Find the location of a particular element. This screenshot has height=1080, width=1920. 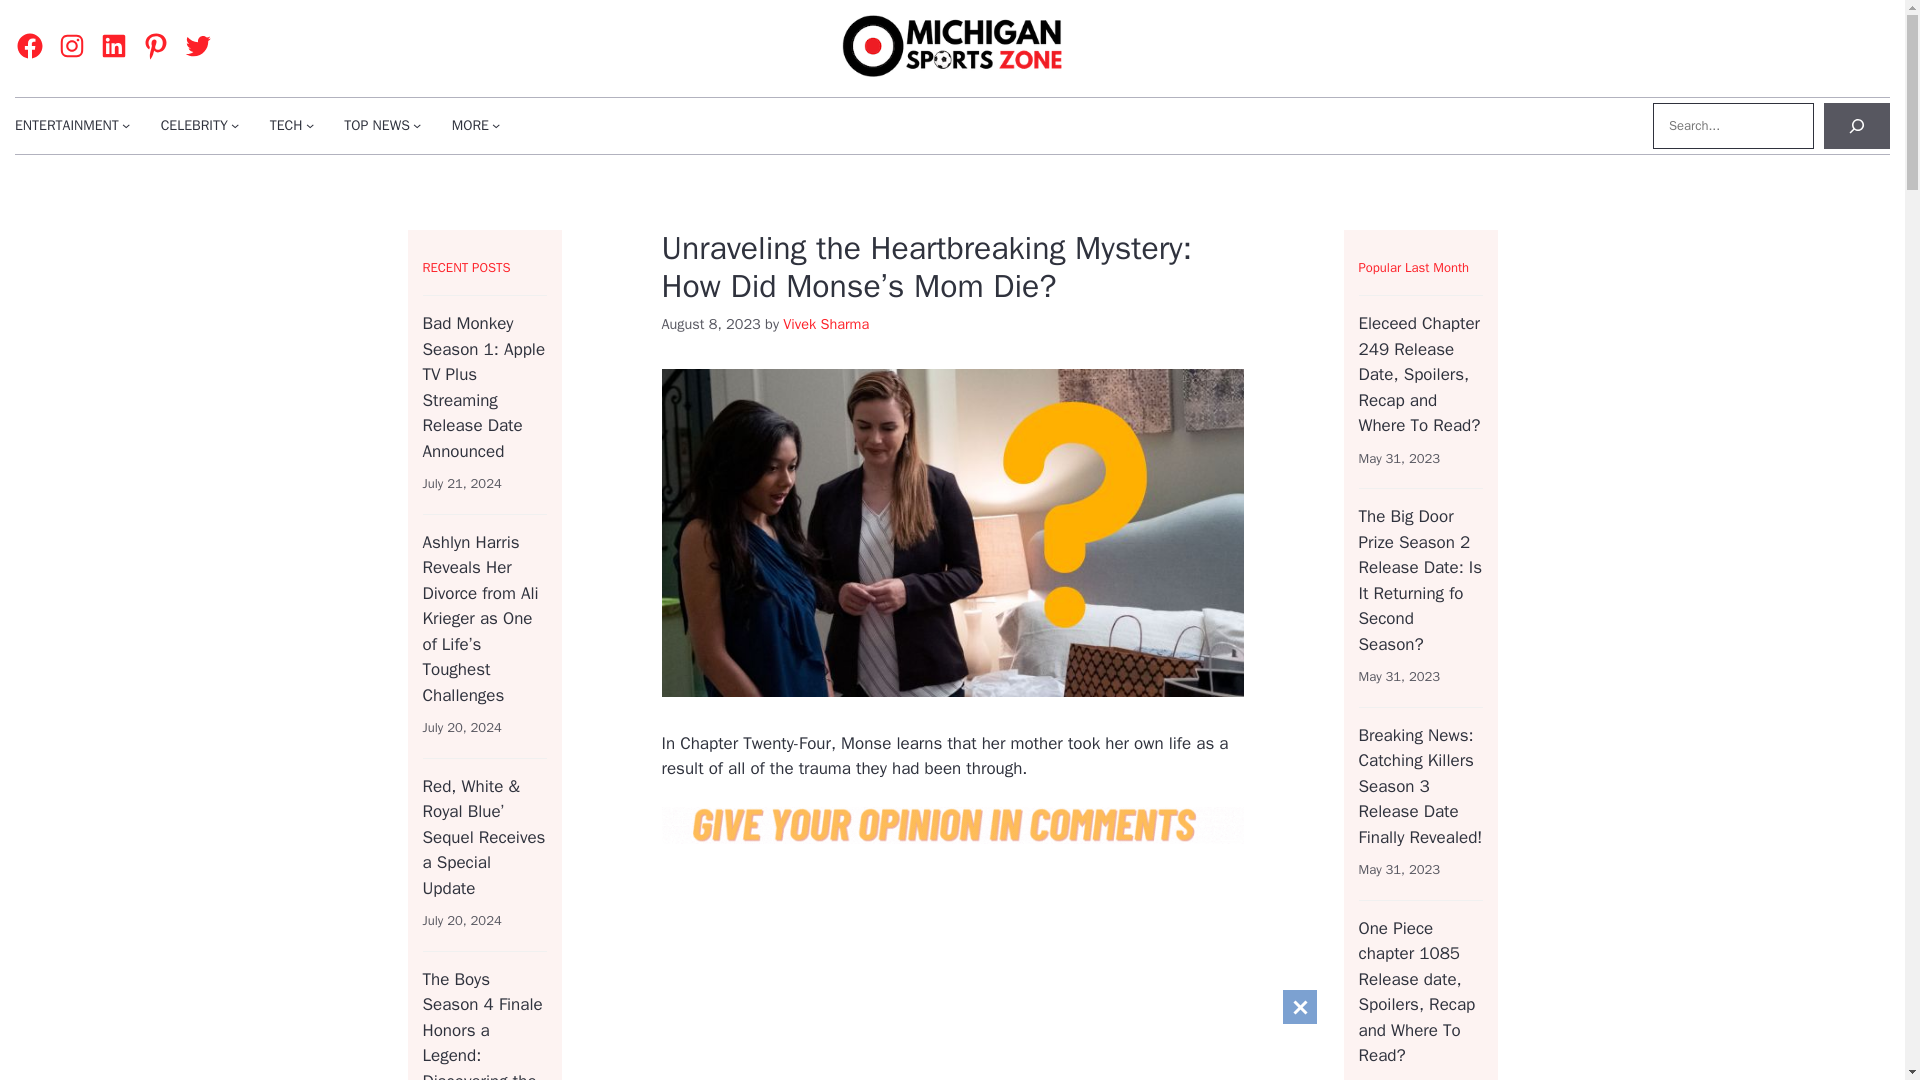

TECH is located at coordinates (286, 125).